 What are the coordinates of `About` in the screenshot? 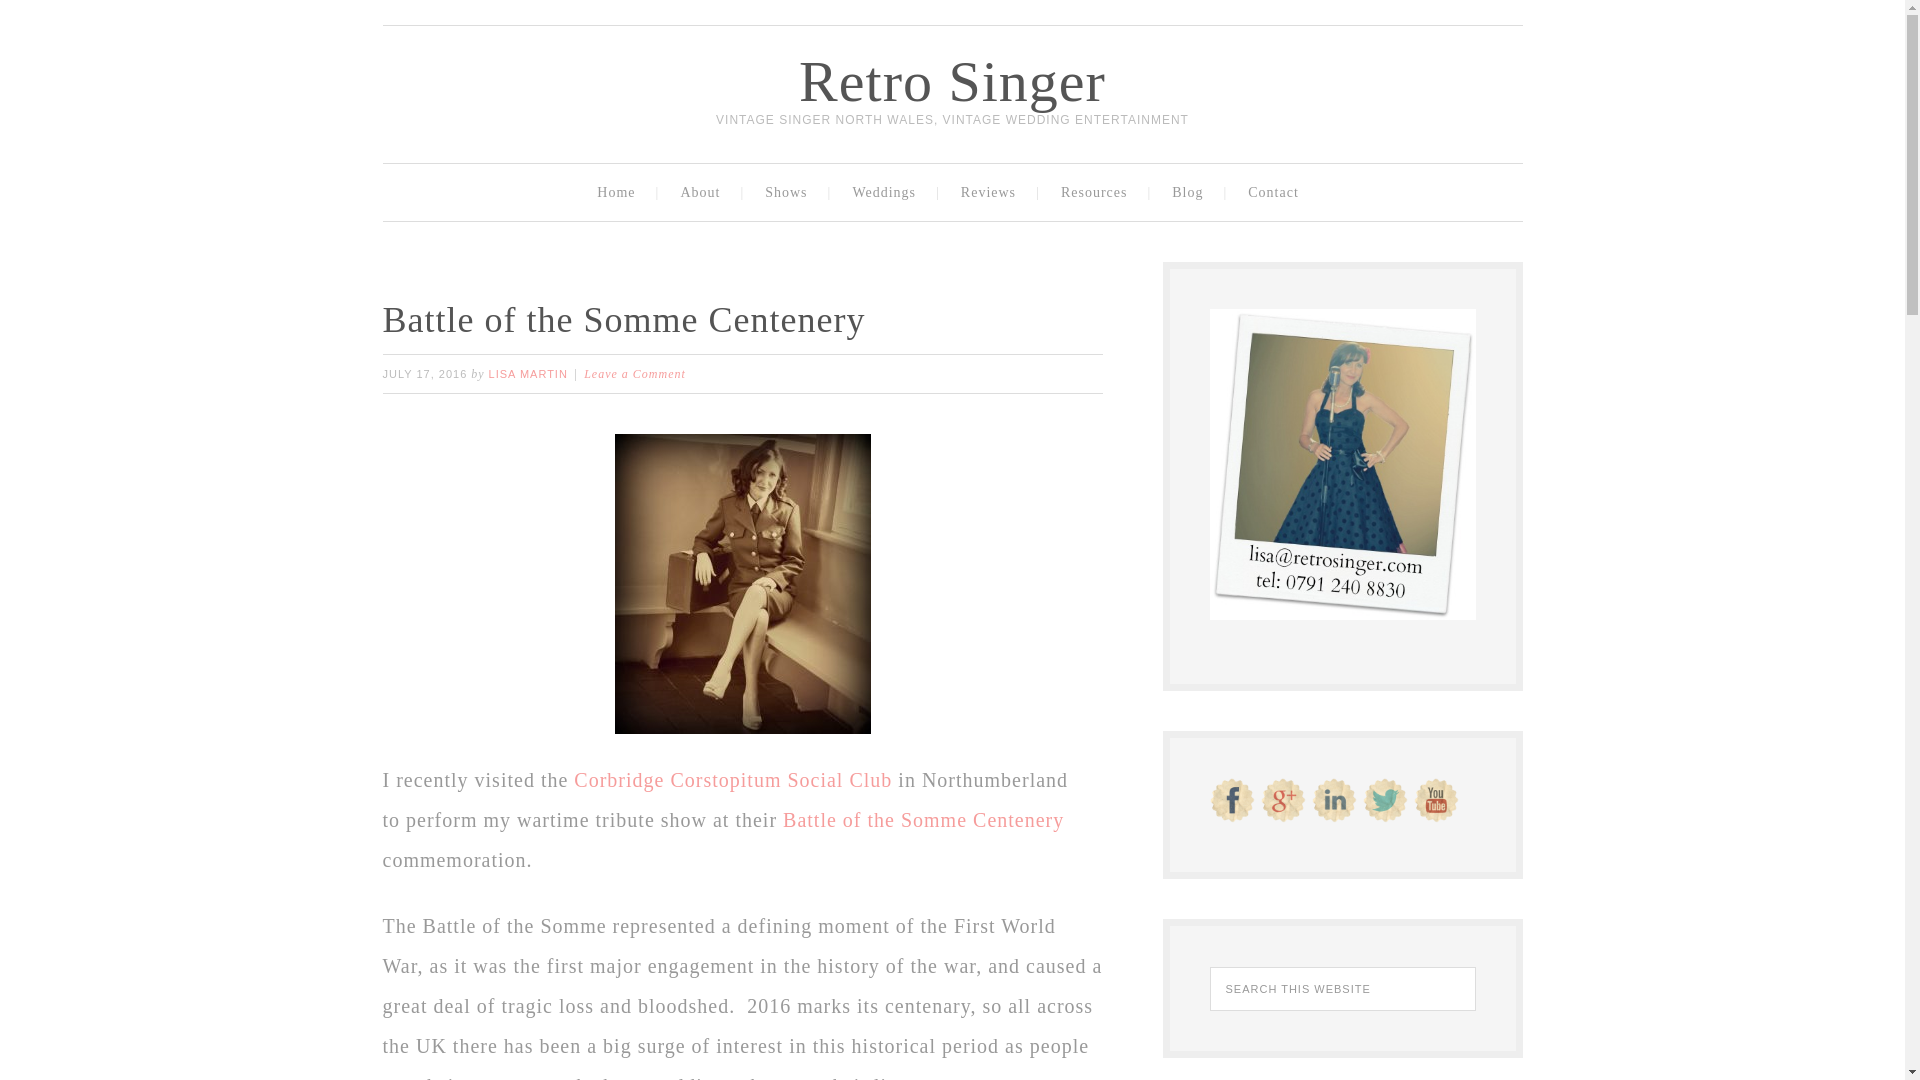 It's located at (704, 192).